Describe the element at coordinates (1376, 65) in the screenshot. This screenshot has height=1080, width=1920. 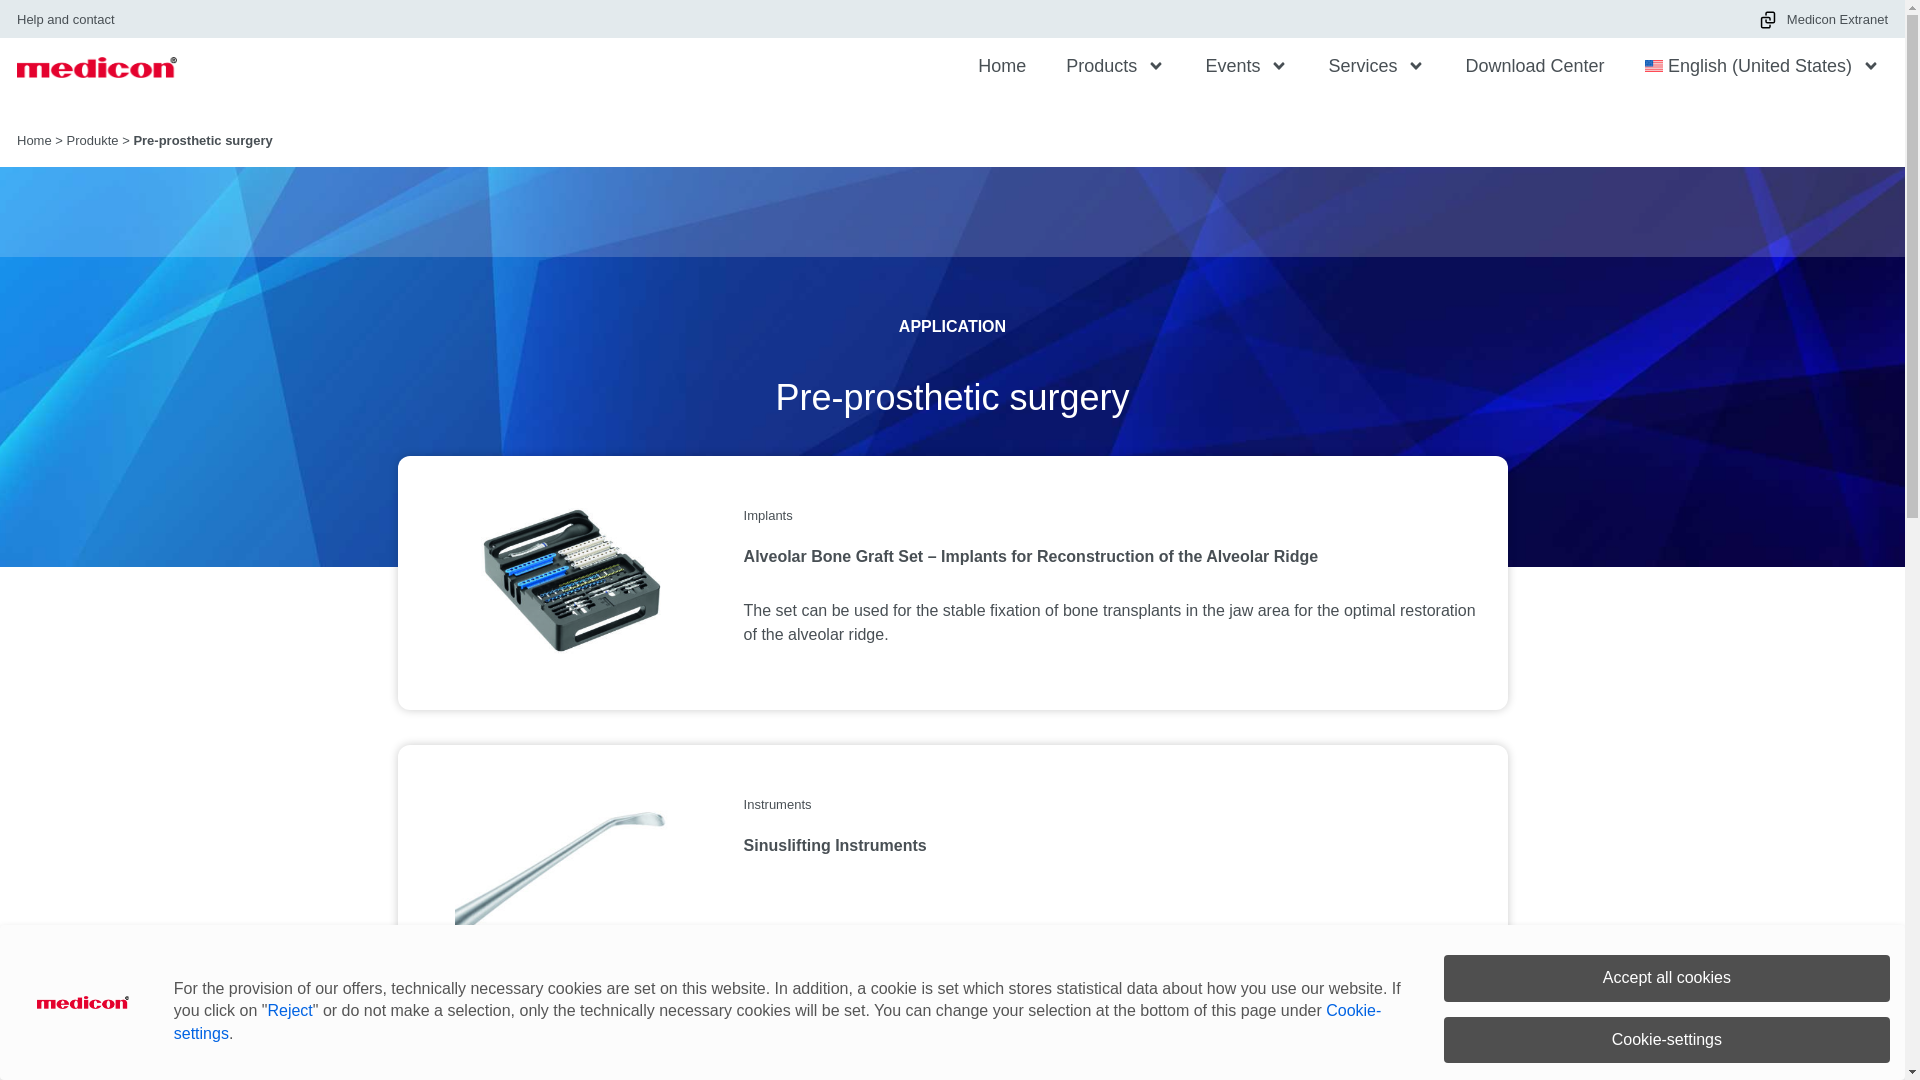
I see `Services` at that location.